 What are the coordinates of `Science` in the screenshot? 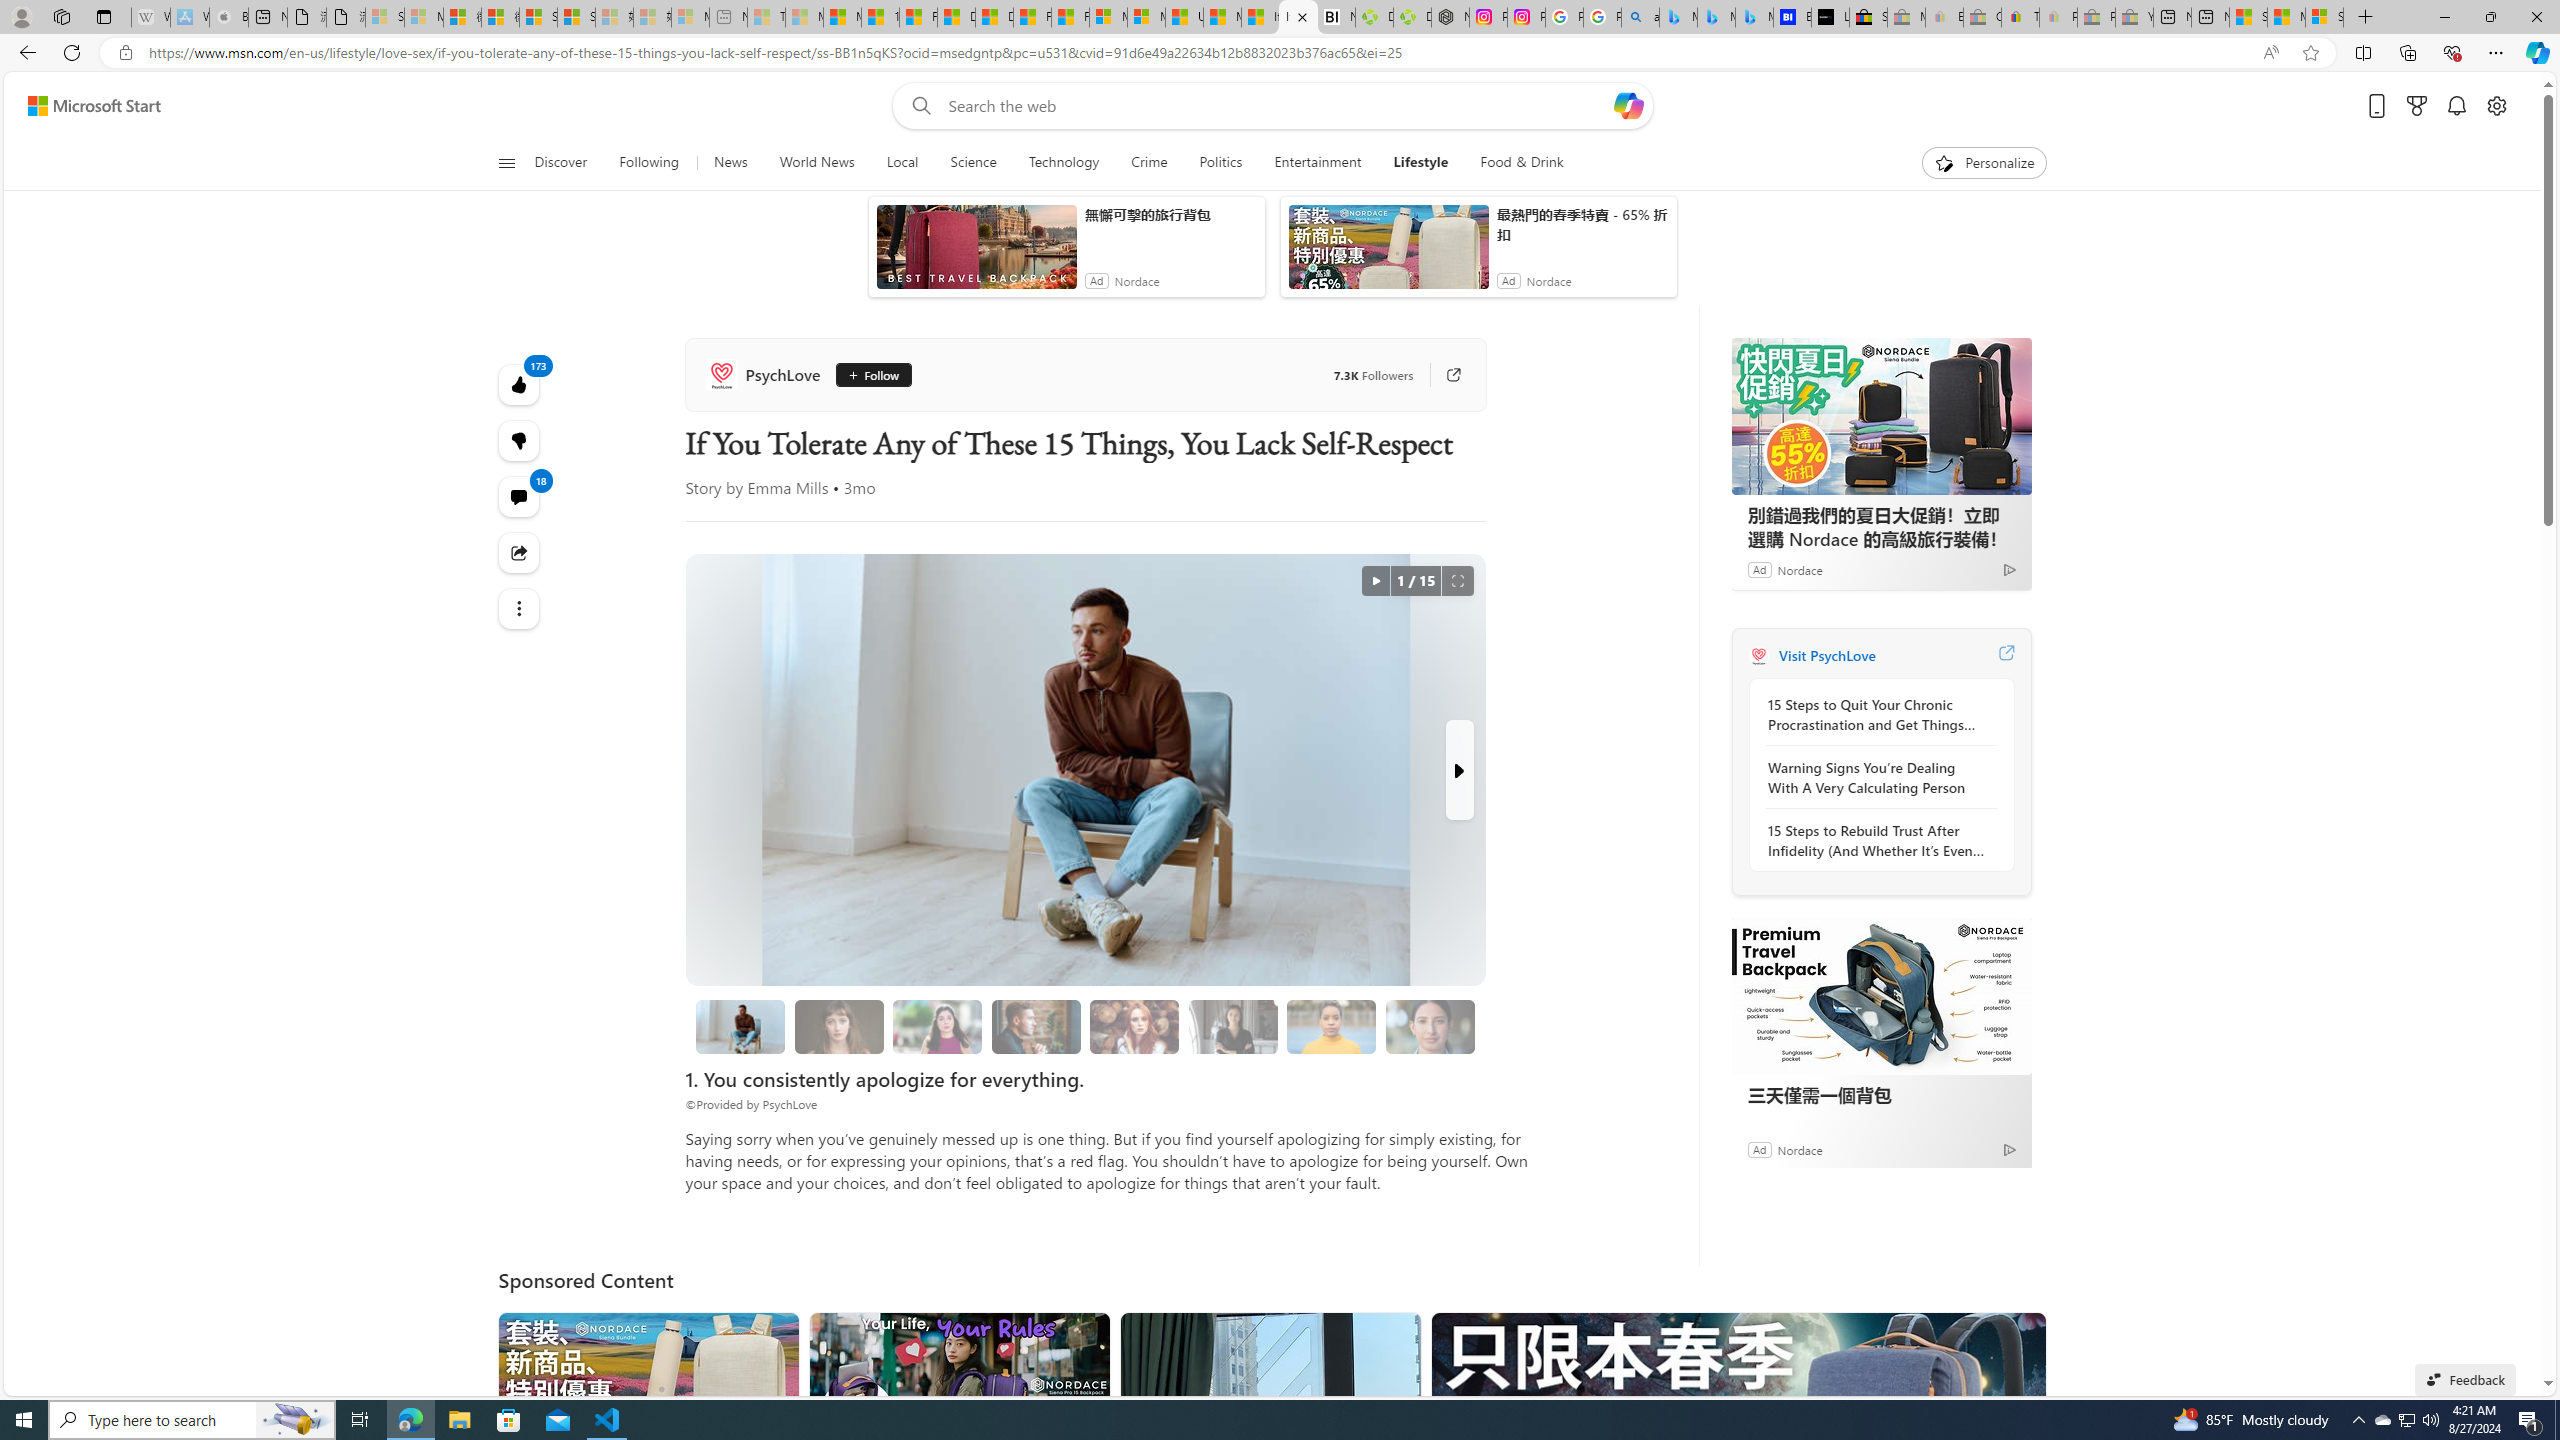 It's located at (972, 163).